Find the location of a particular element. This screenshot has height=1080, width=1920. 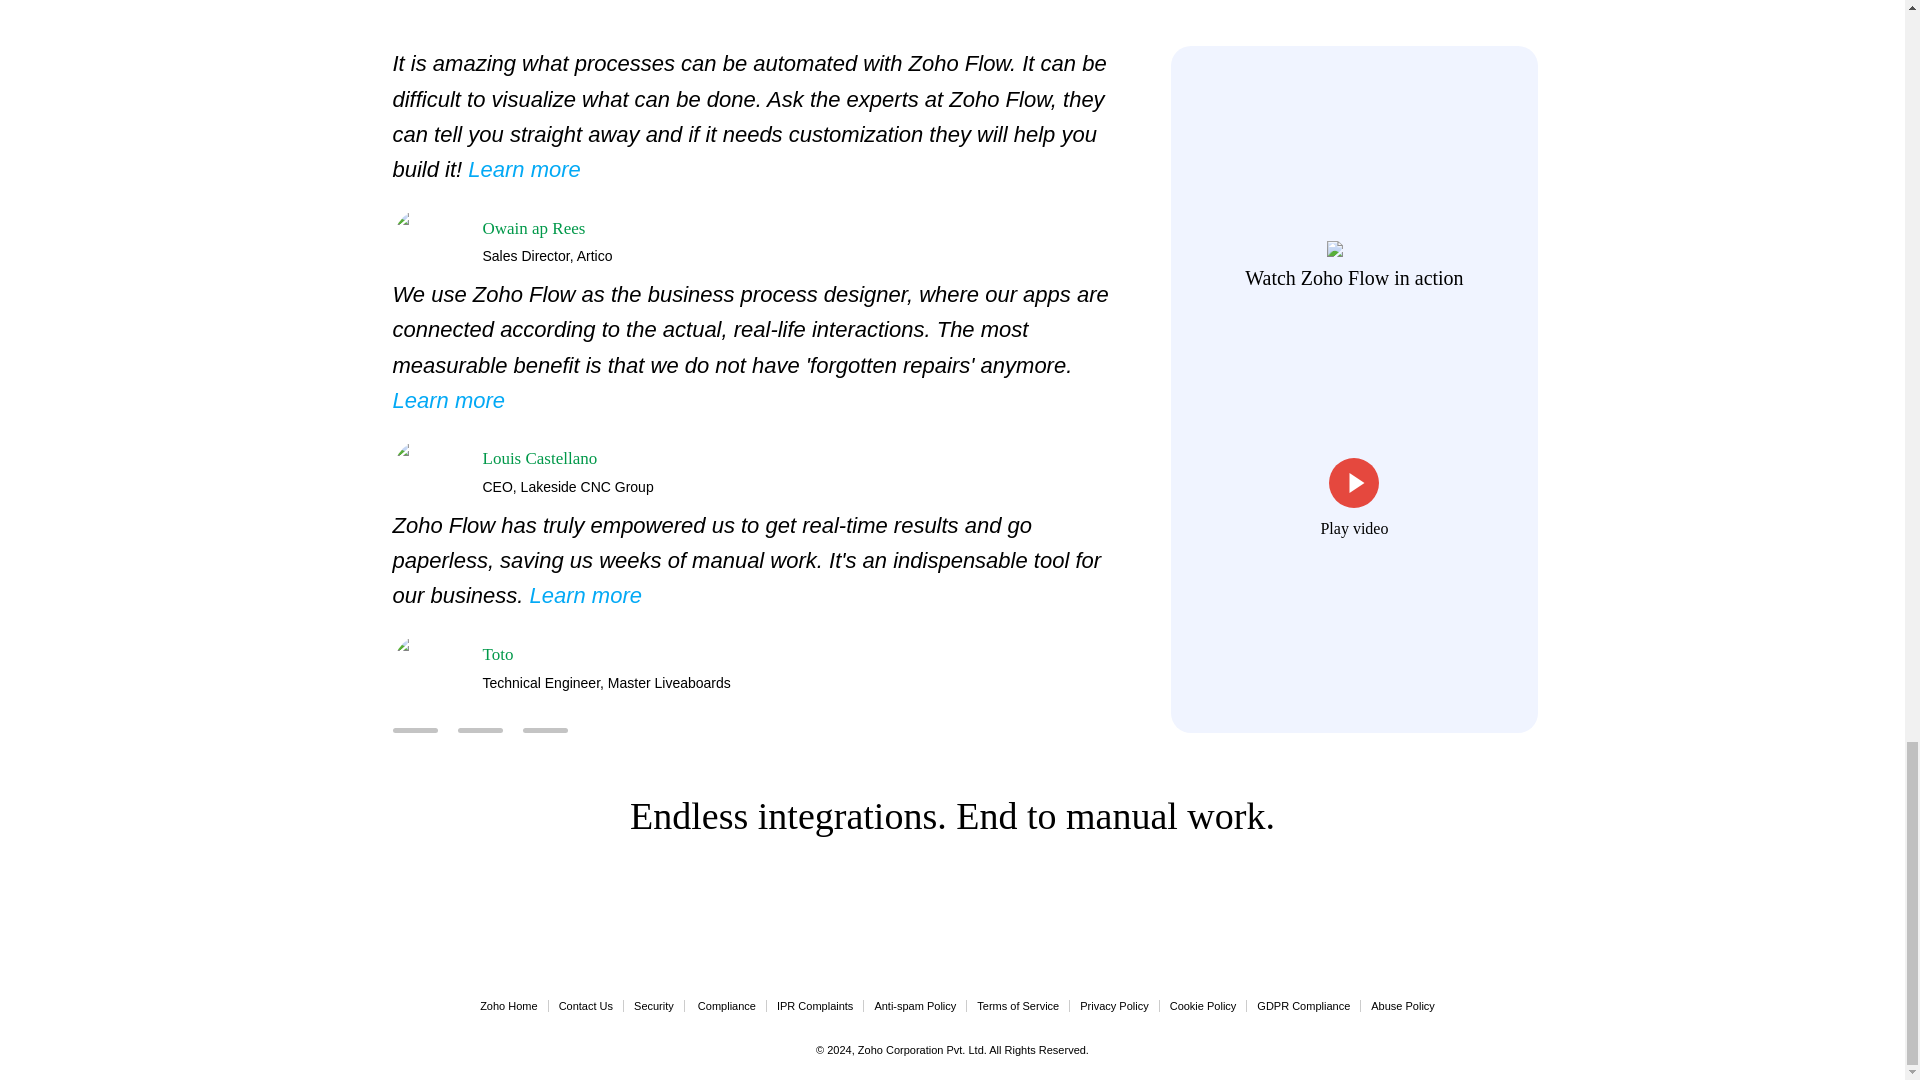

Learn more is located at coordinates (585, 596).